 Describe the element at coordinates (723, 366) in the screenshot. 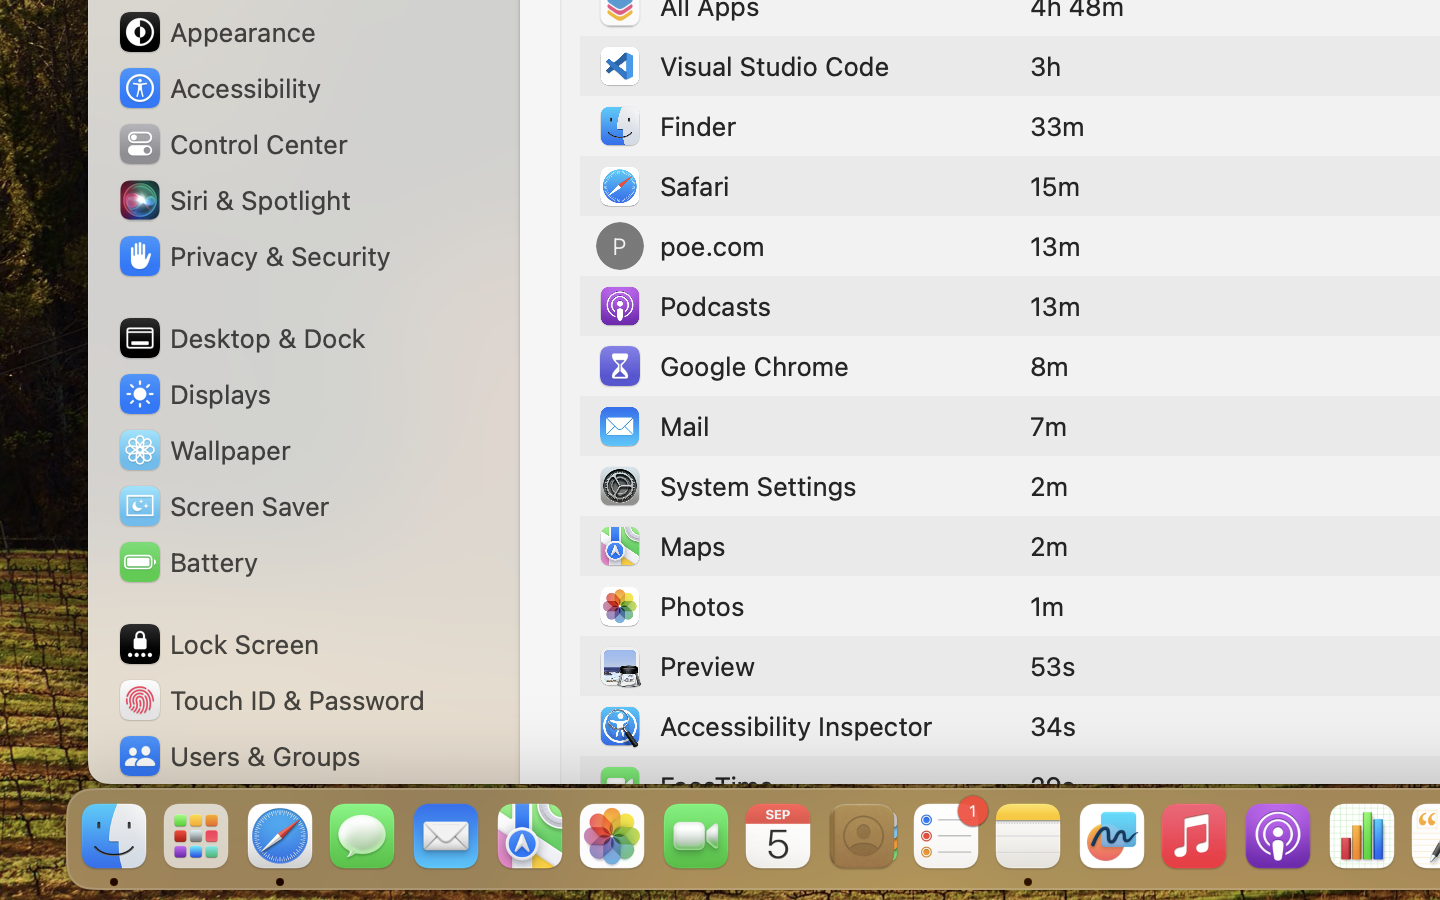

I see `Google Chrome` at that location.